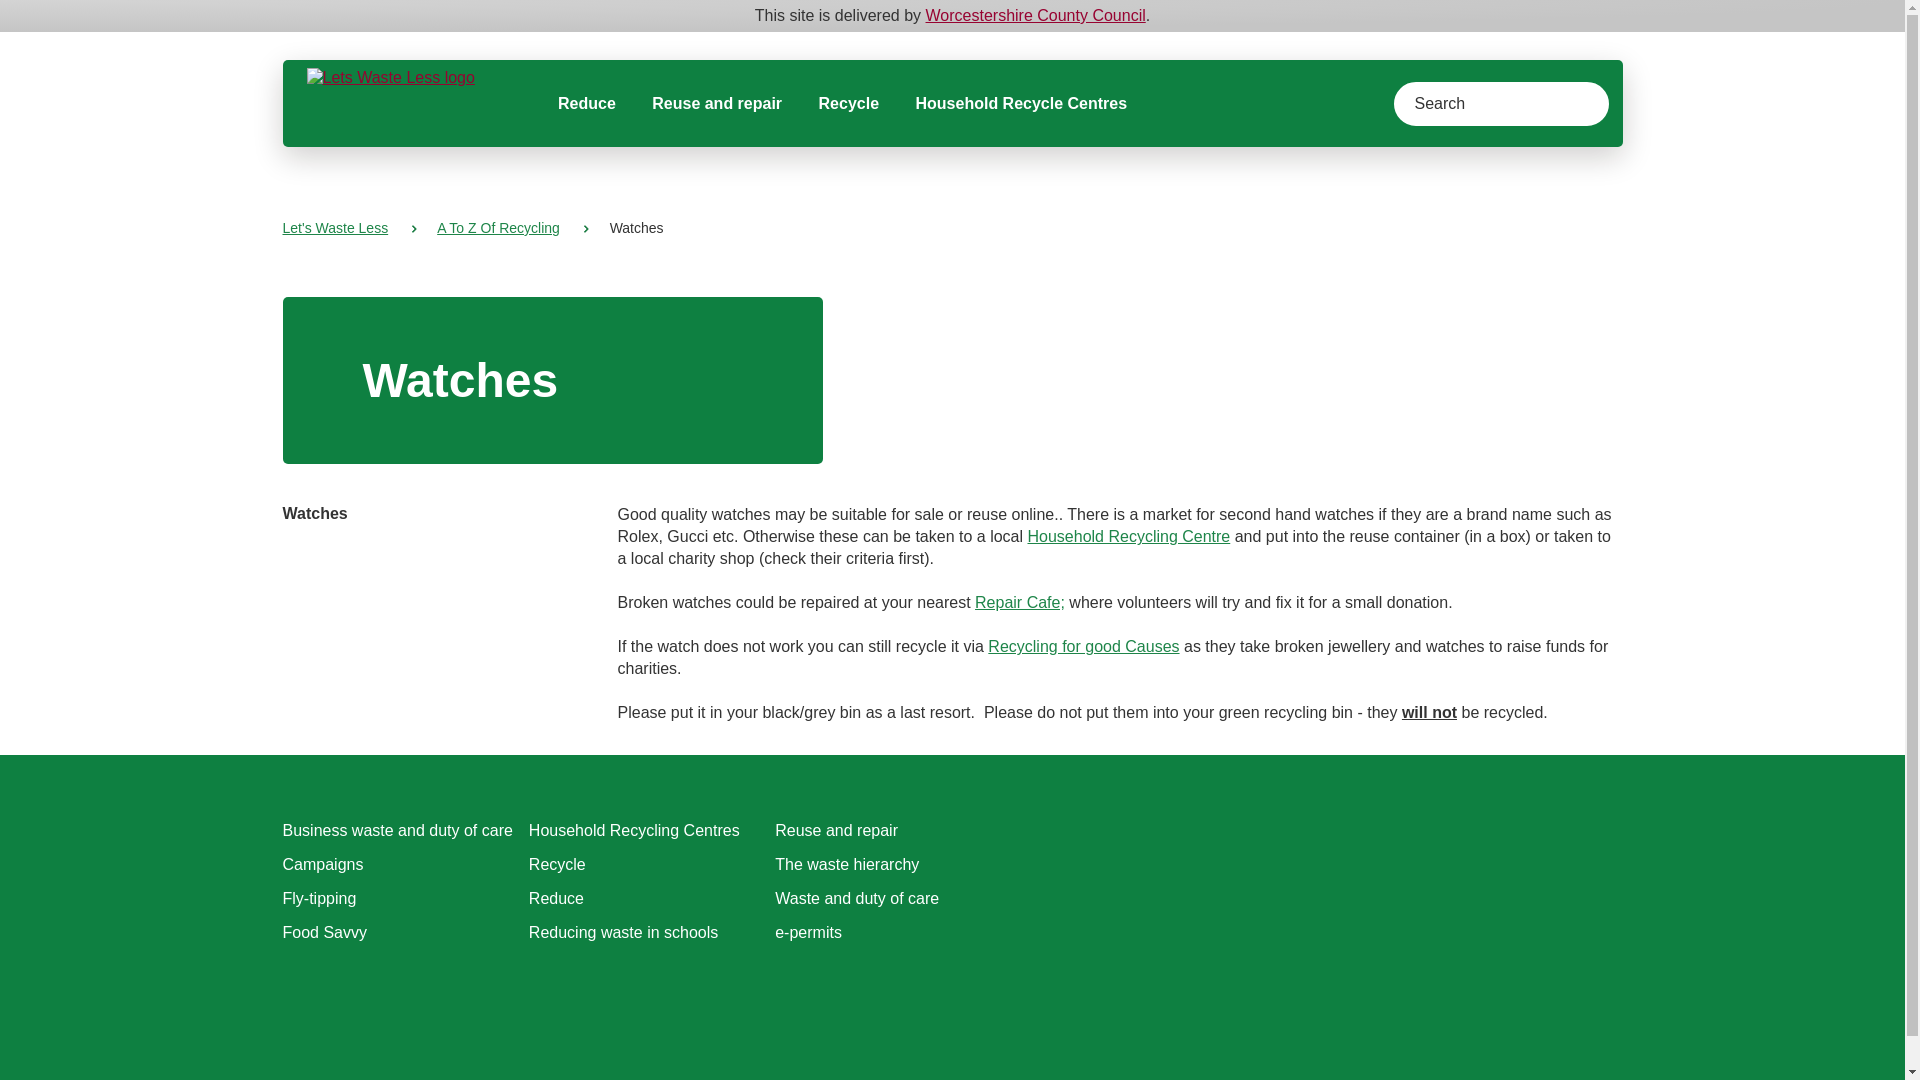  What do you see at coordinates (856, 898) in the screenshot?
I see `Waste and duty of care` at bounding box center [856, 898].